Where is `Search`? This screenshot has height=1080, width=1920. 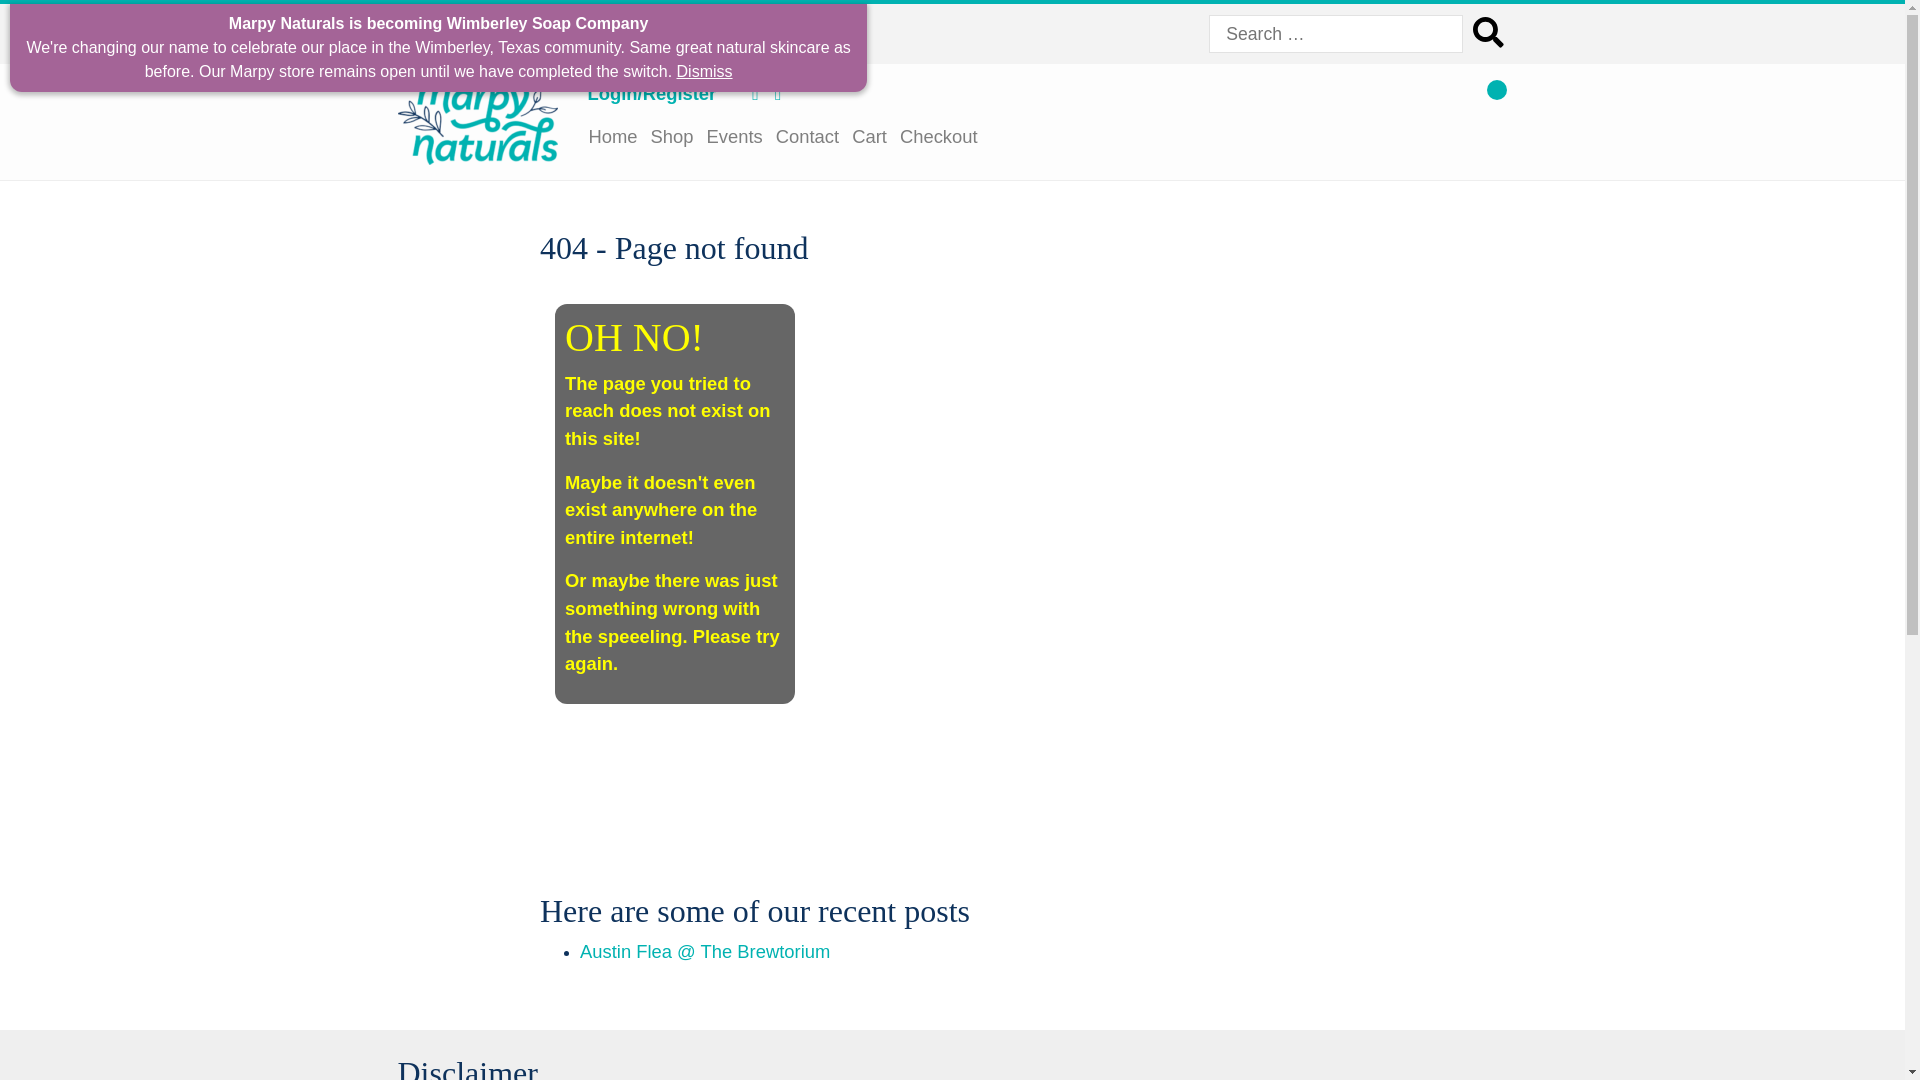
Search is located at coordinates (1490, 34).